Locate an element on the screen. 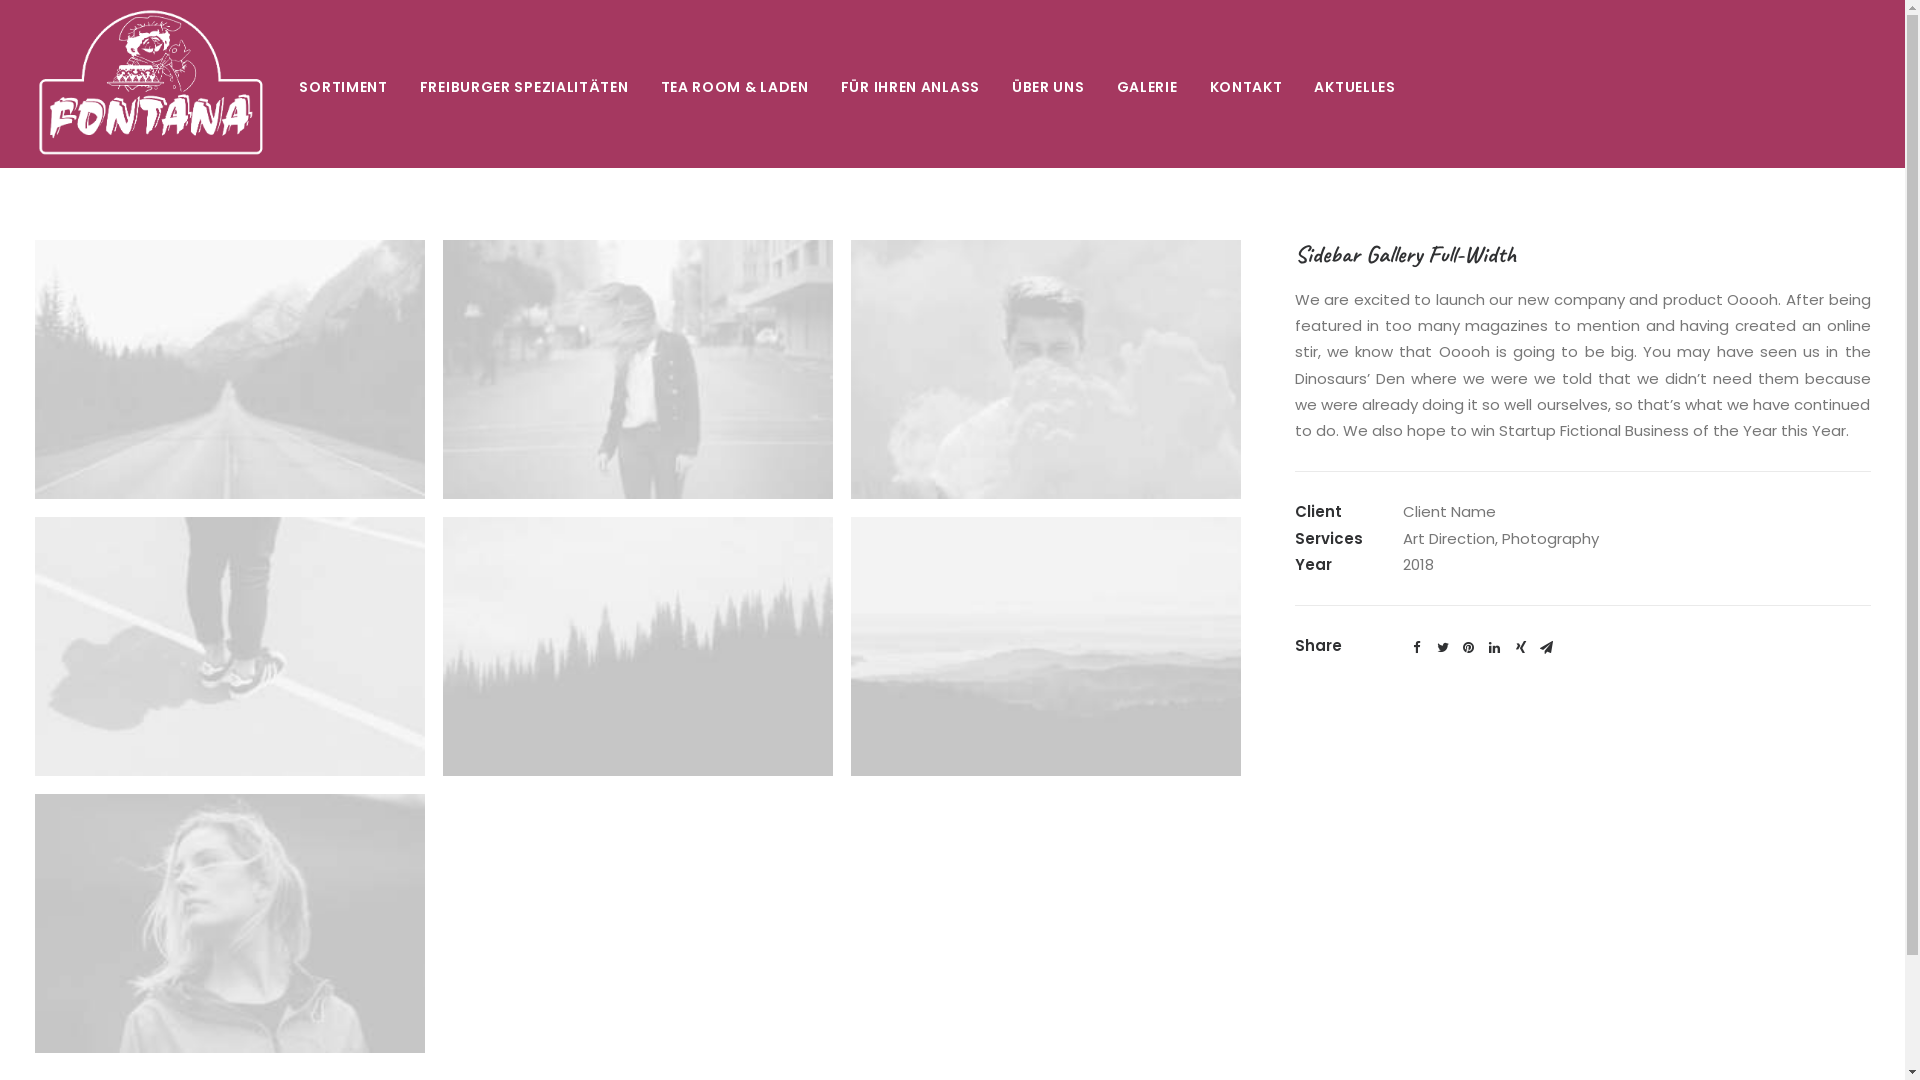  SORTIMENT is located at coordinates (350, 84).